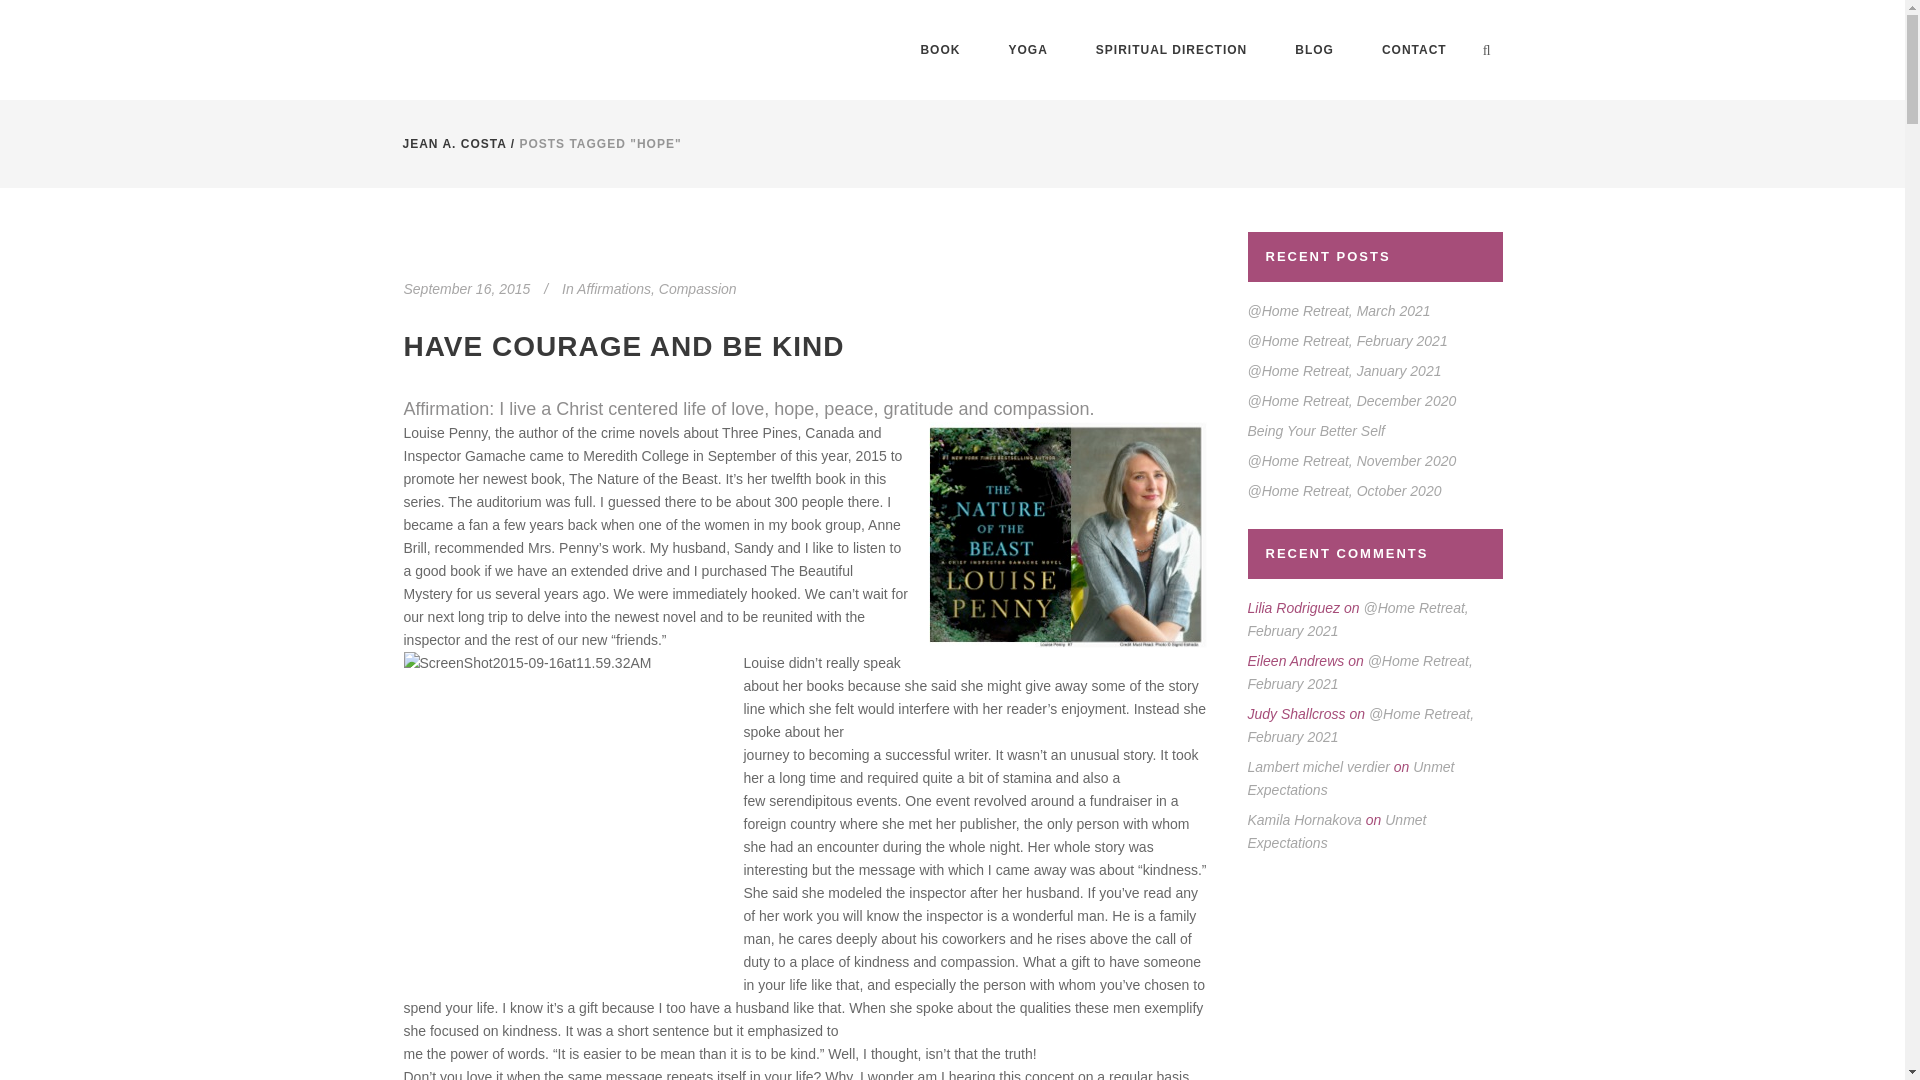 The height and width of the screenshot is (1080, 1920). Describe the element at coordinates (698, 288) in the screenshot. I see `Compassion` at that location.